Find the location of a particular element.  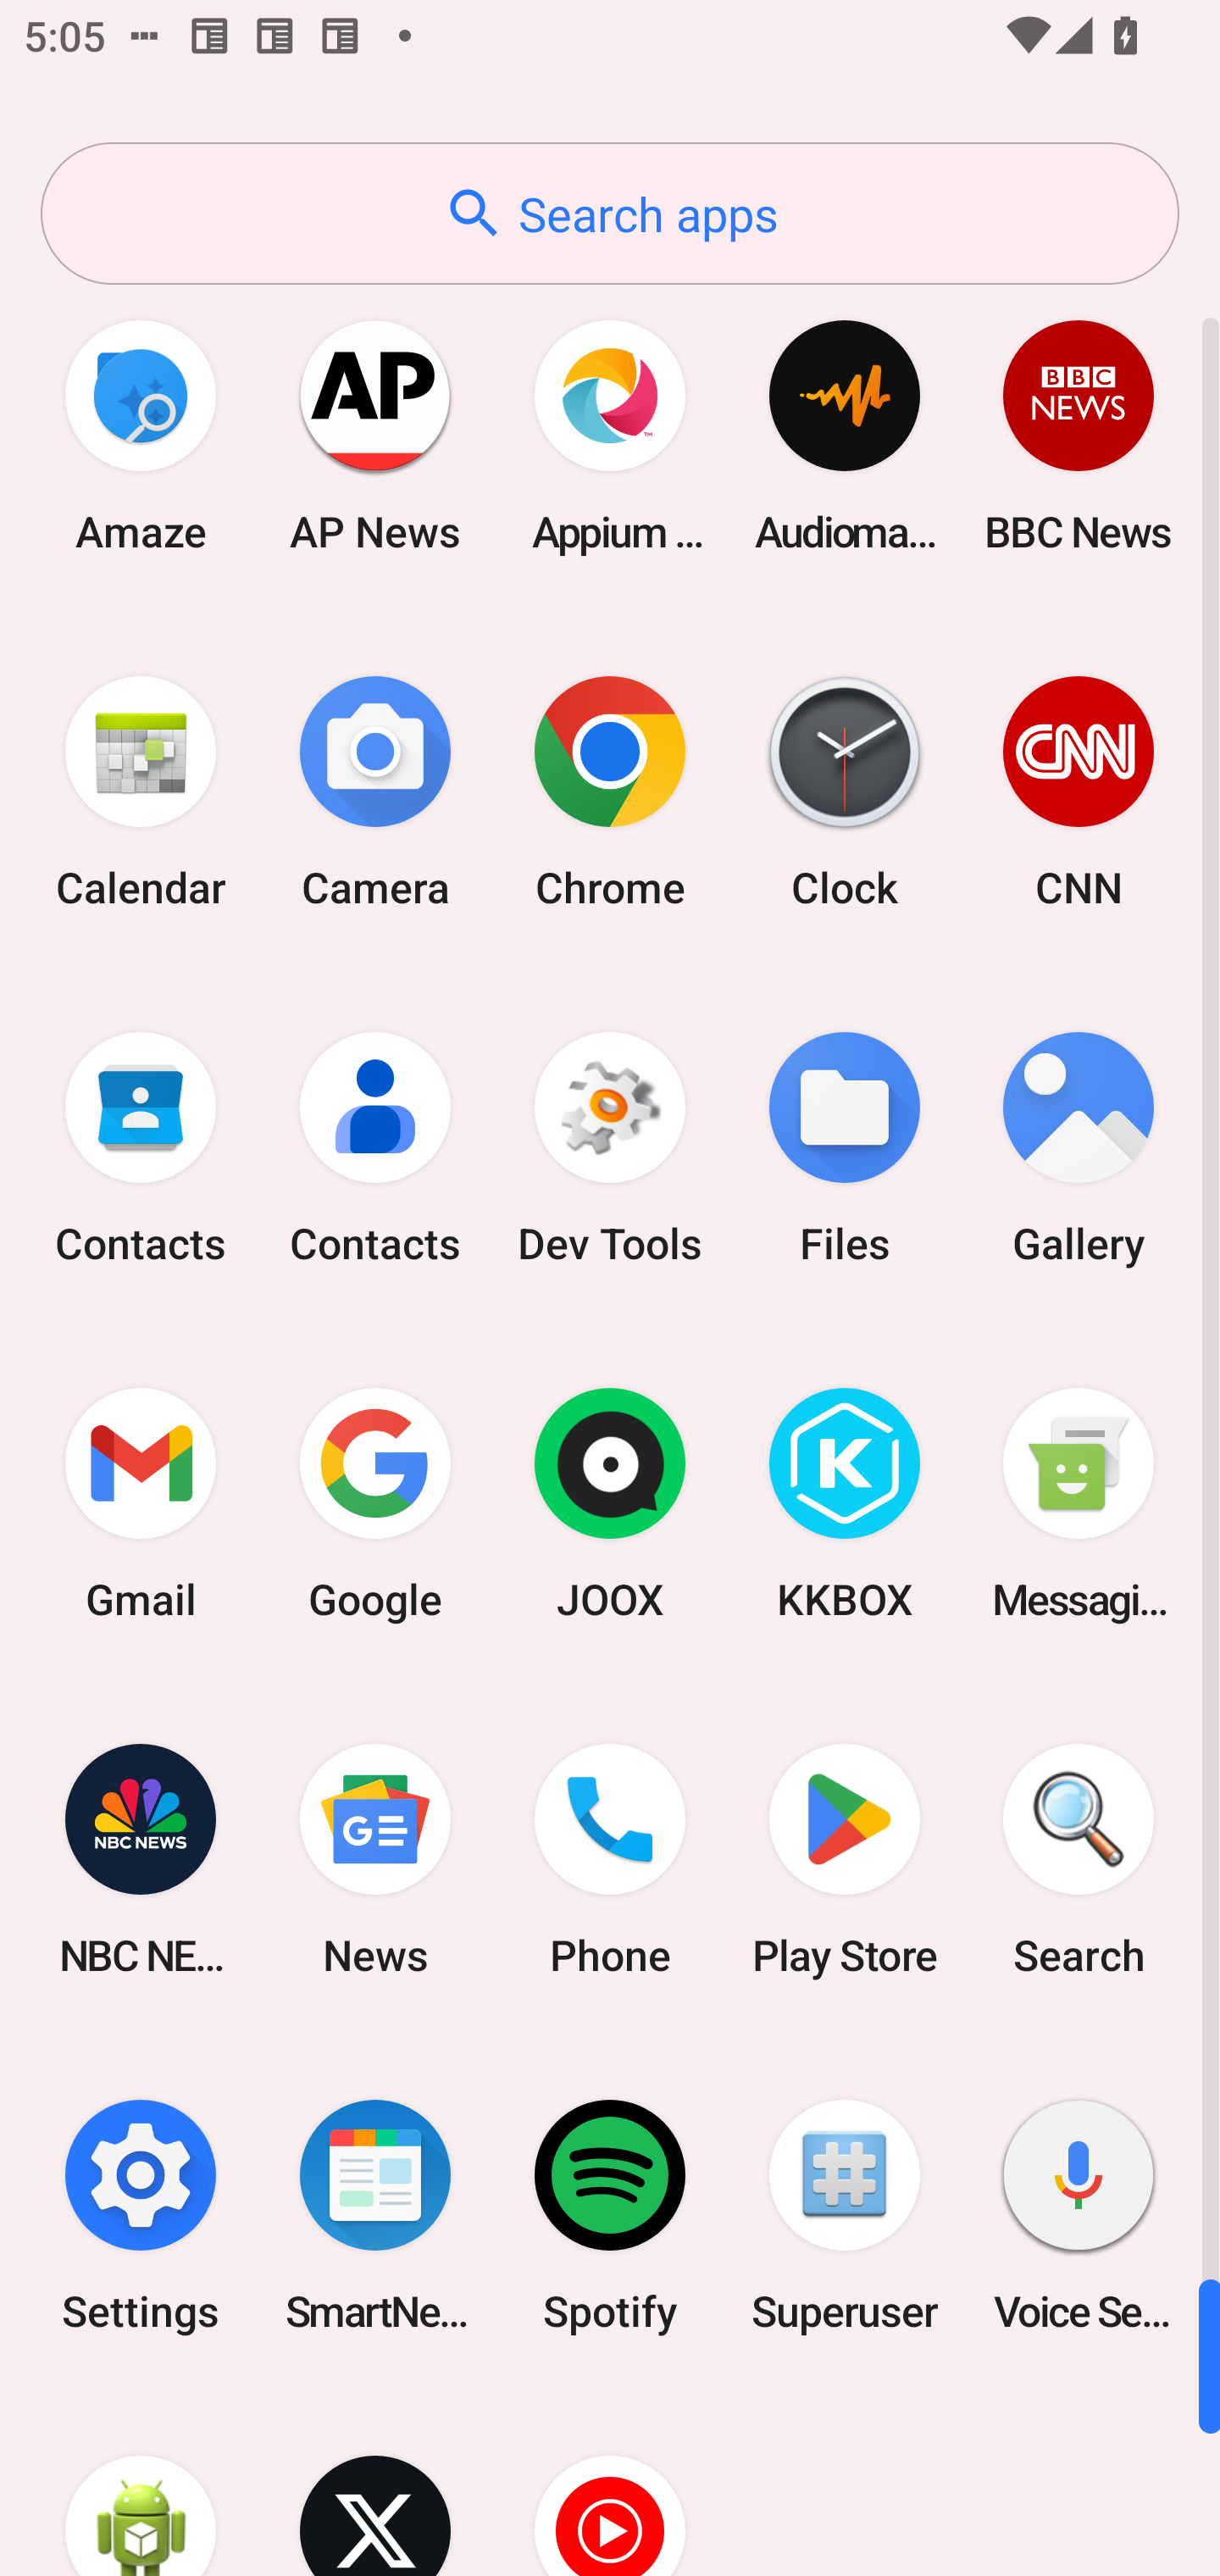

Settings is located at coordinates (141, 2215).